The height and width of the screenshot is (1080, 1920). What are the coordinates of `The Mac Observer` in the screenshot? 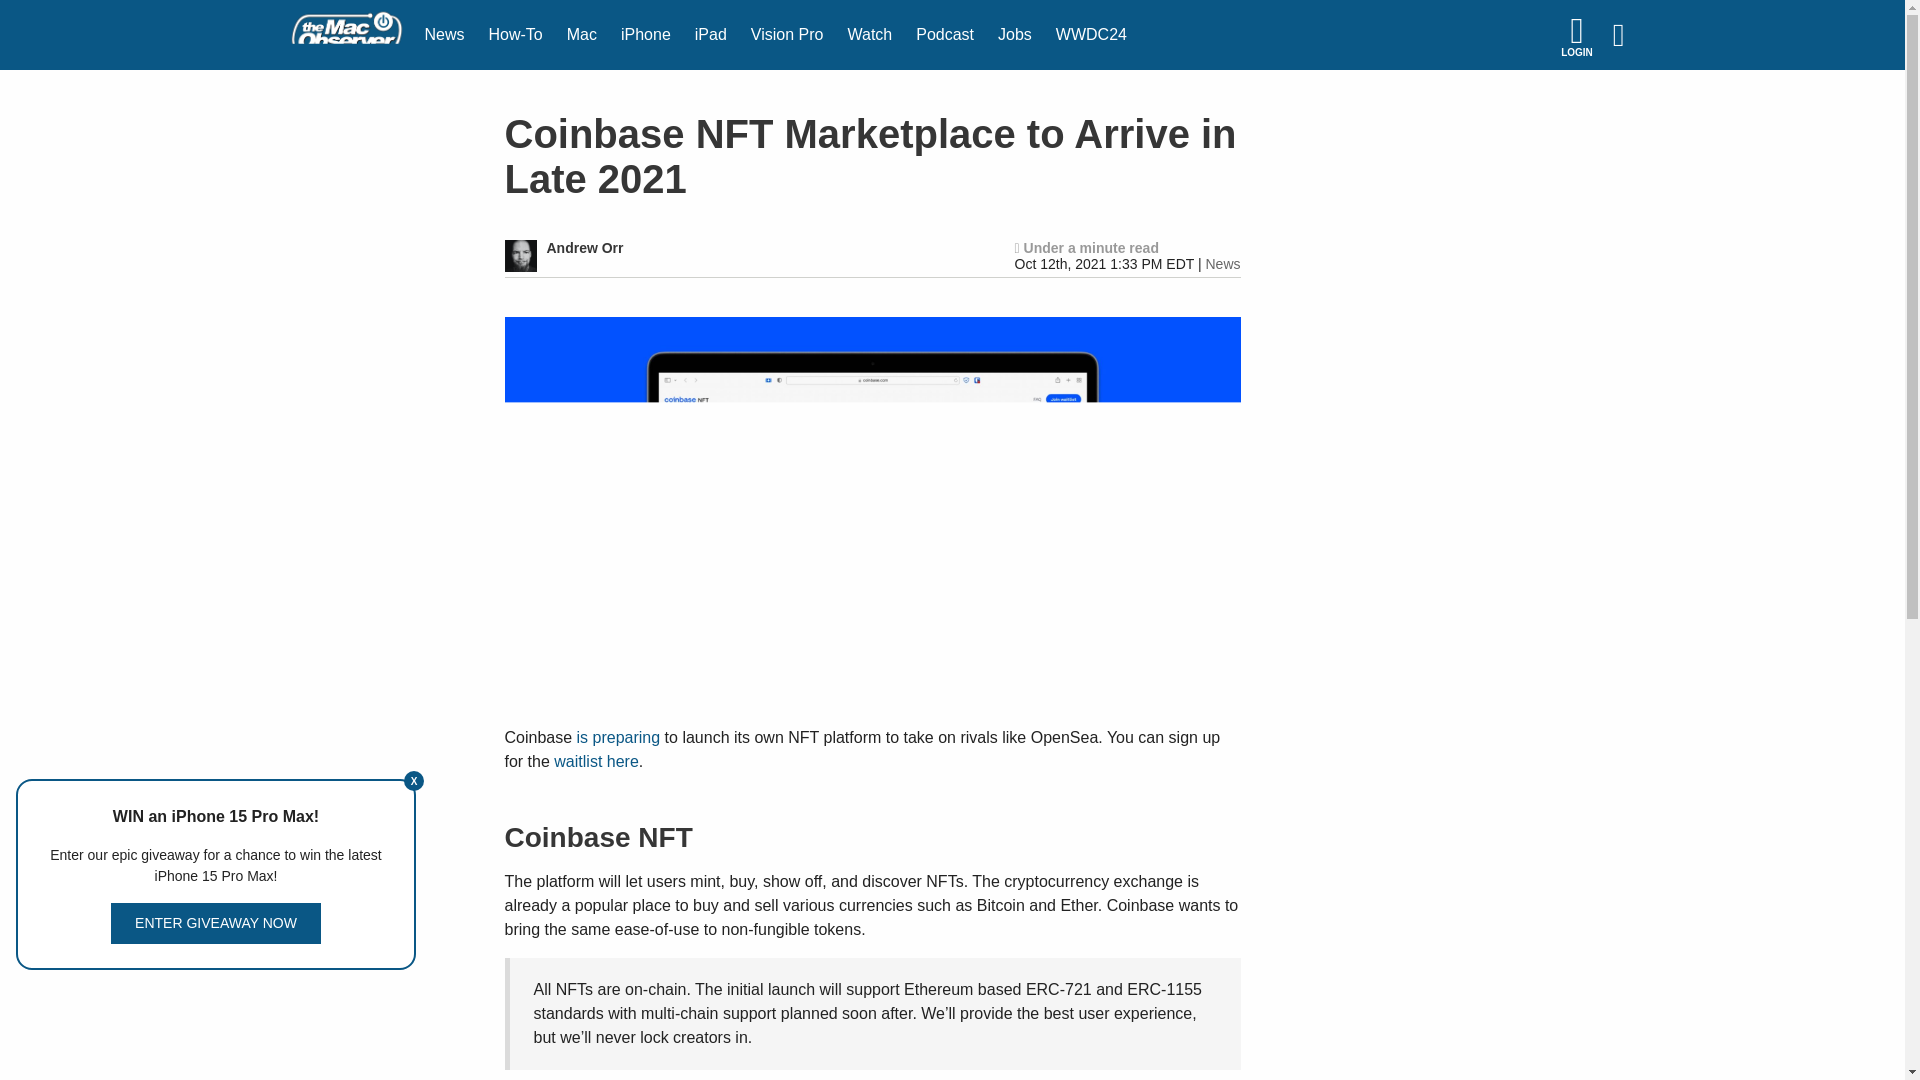 It's located at (346, 35).